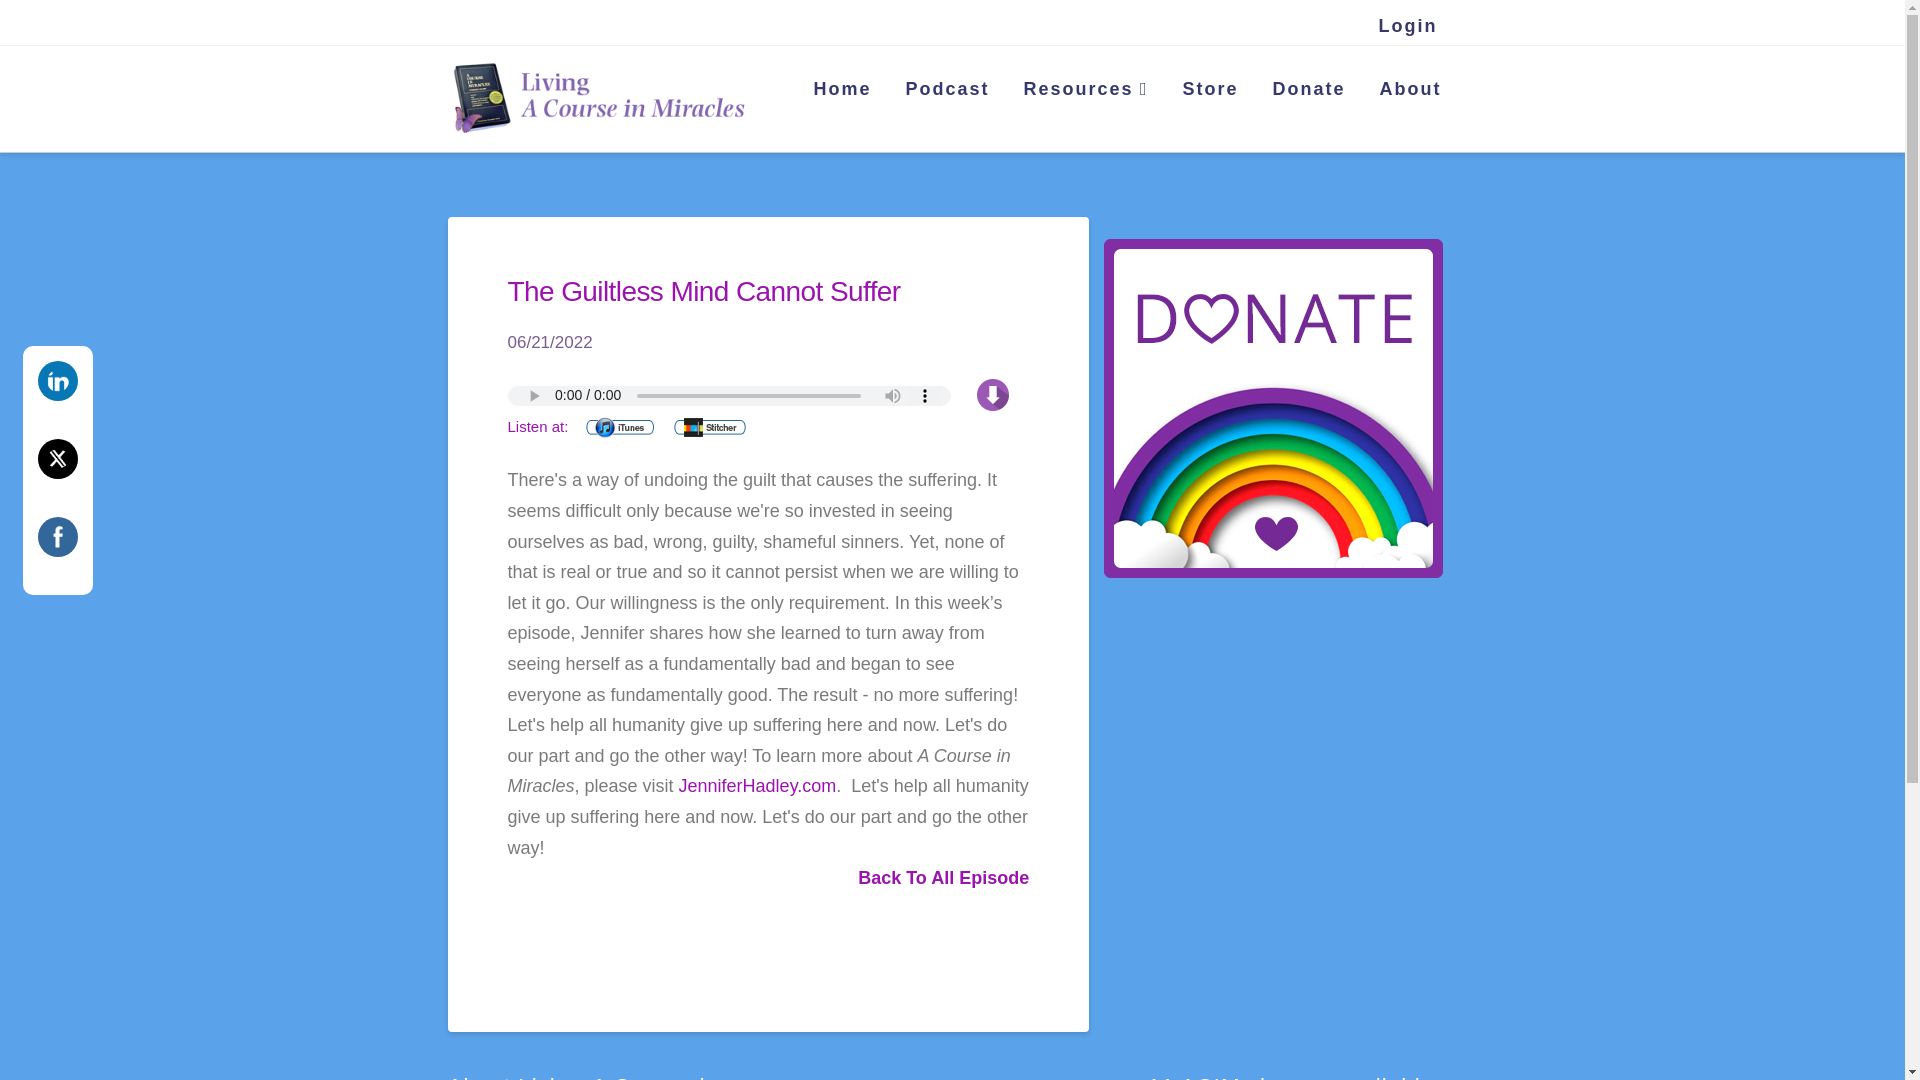  Describe the element at coordinates (58, 536) in the screenshot. I see `Facebook` at that location.